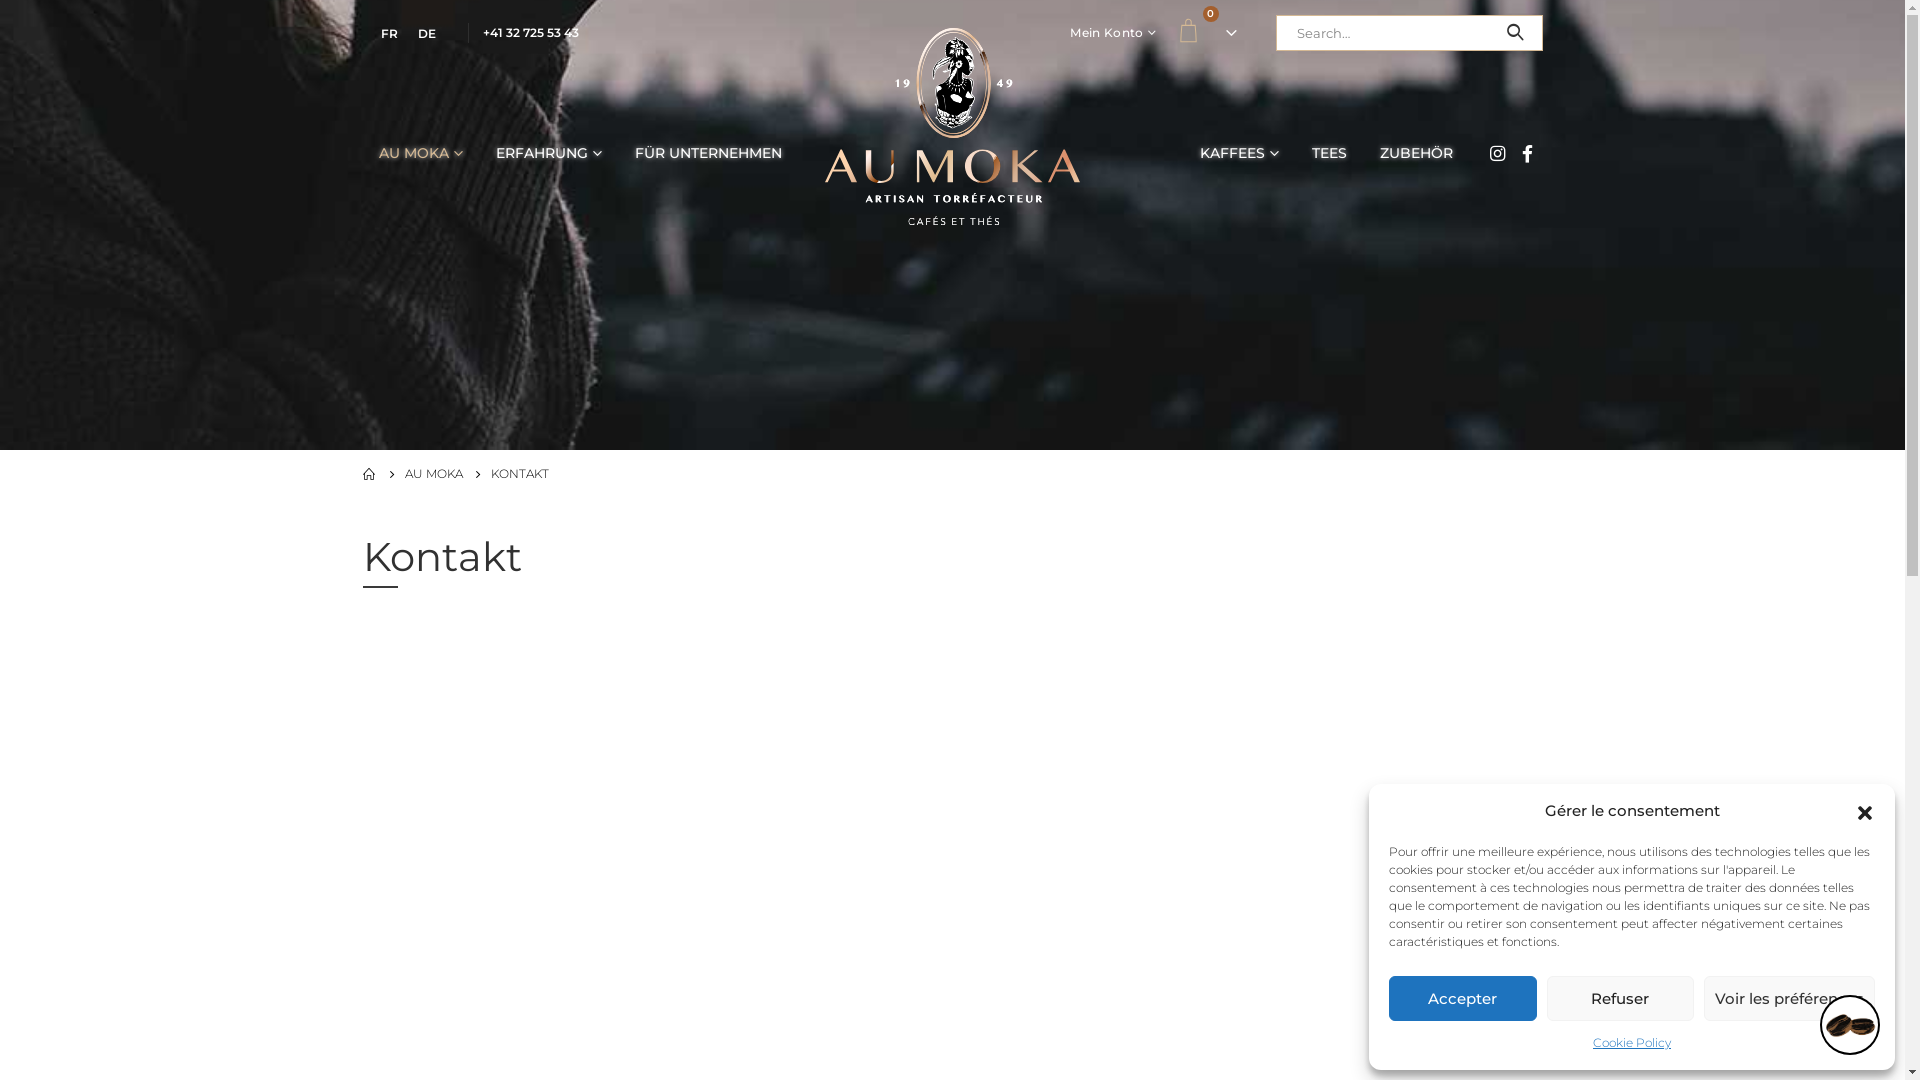 Image resolution: width=1920 pixels, height=1080 pixels. Describe the element at coordinates (1620, 998) in the screenshot. I see `Refuser` at that location.